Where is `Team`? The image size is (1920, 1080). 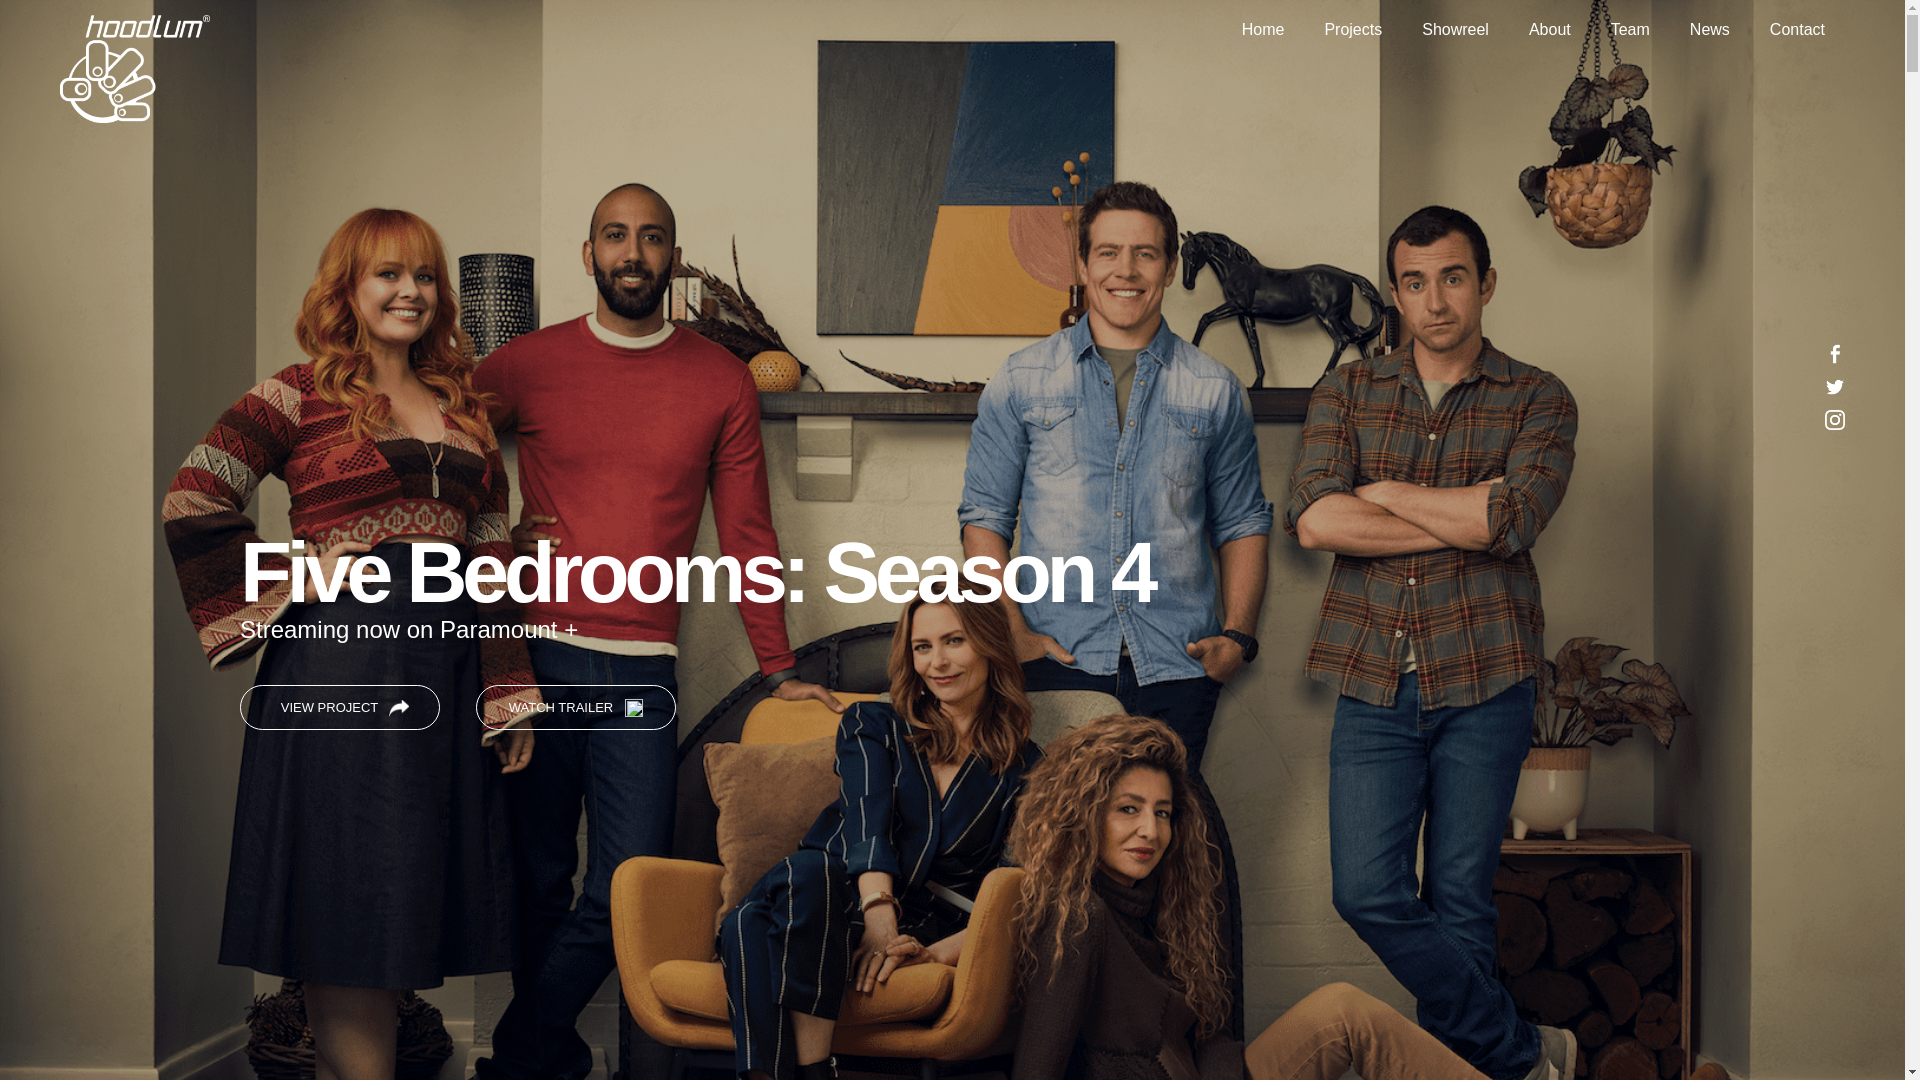
Team is located at coordinates (1630, 30).